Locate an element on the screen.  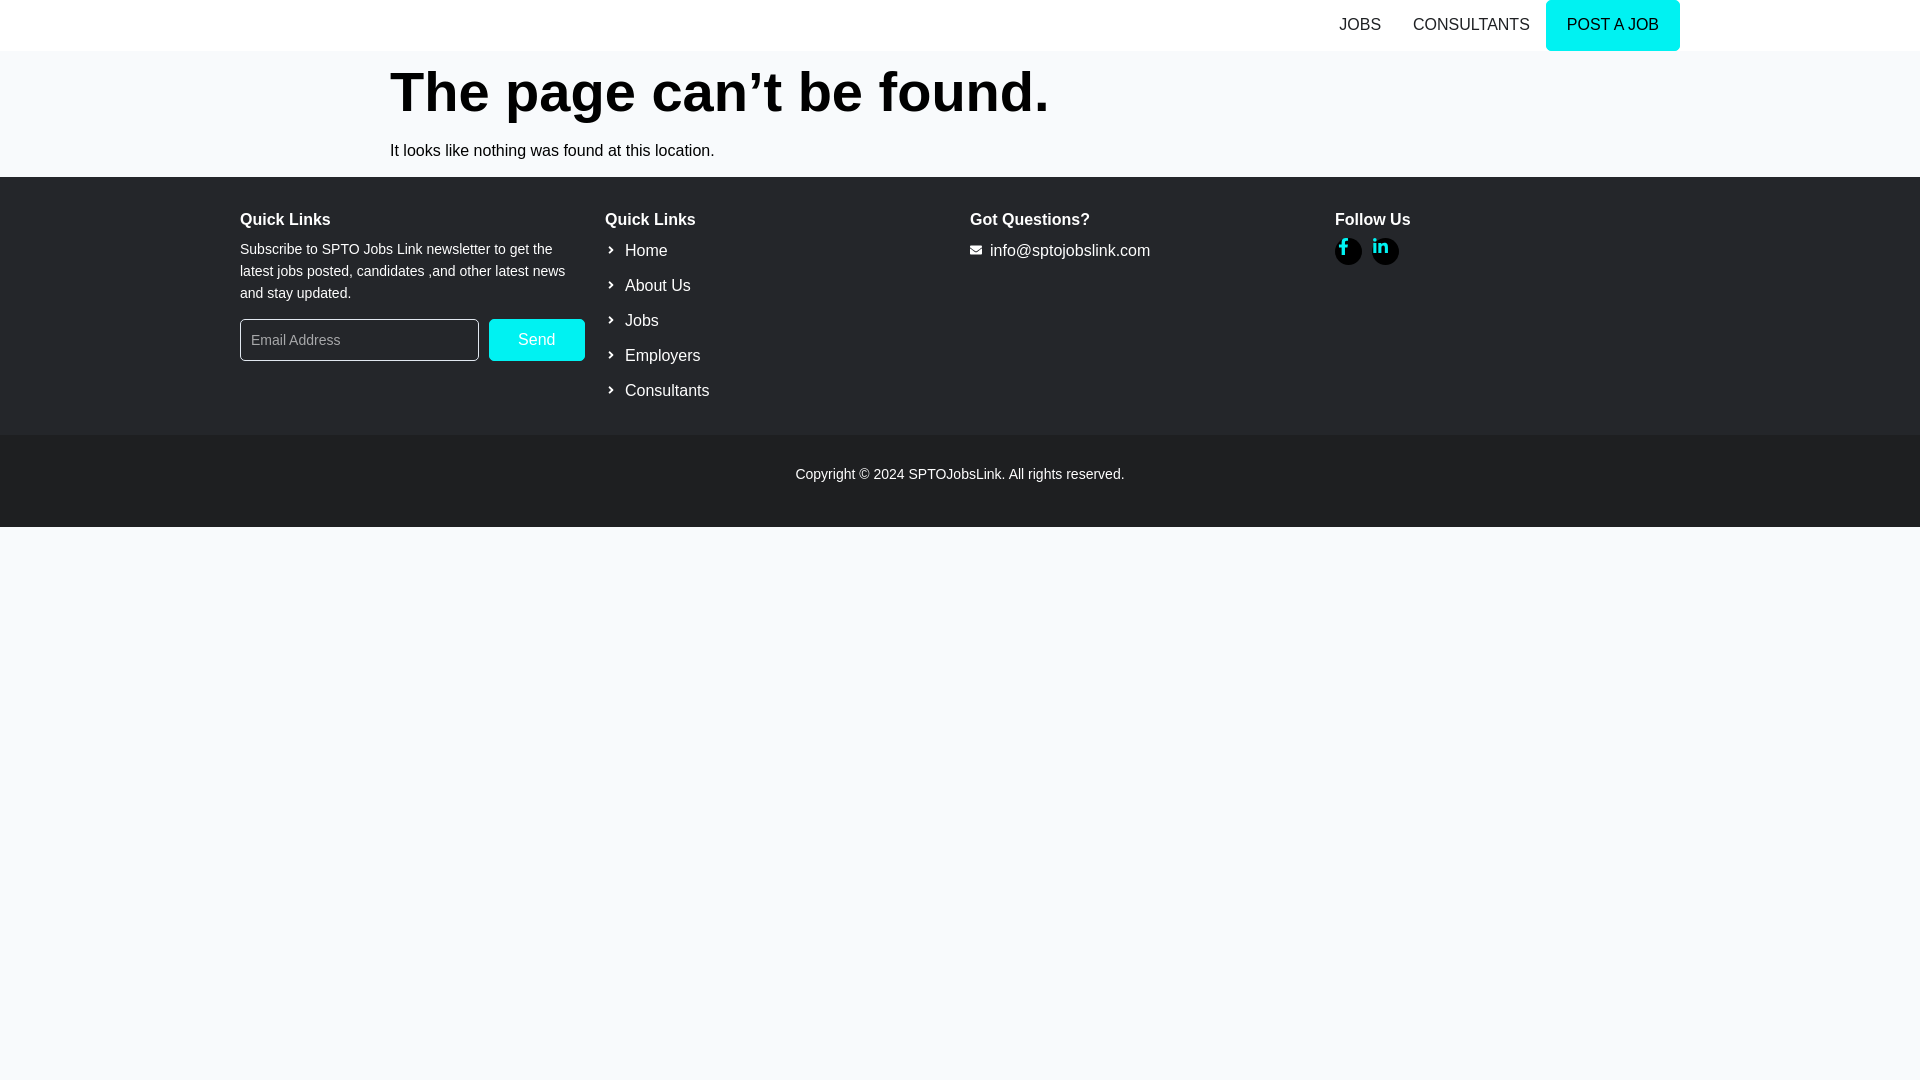
Home is located at coordinates (777, 250).